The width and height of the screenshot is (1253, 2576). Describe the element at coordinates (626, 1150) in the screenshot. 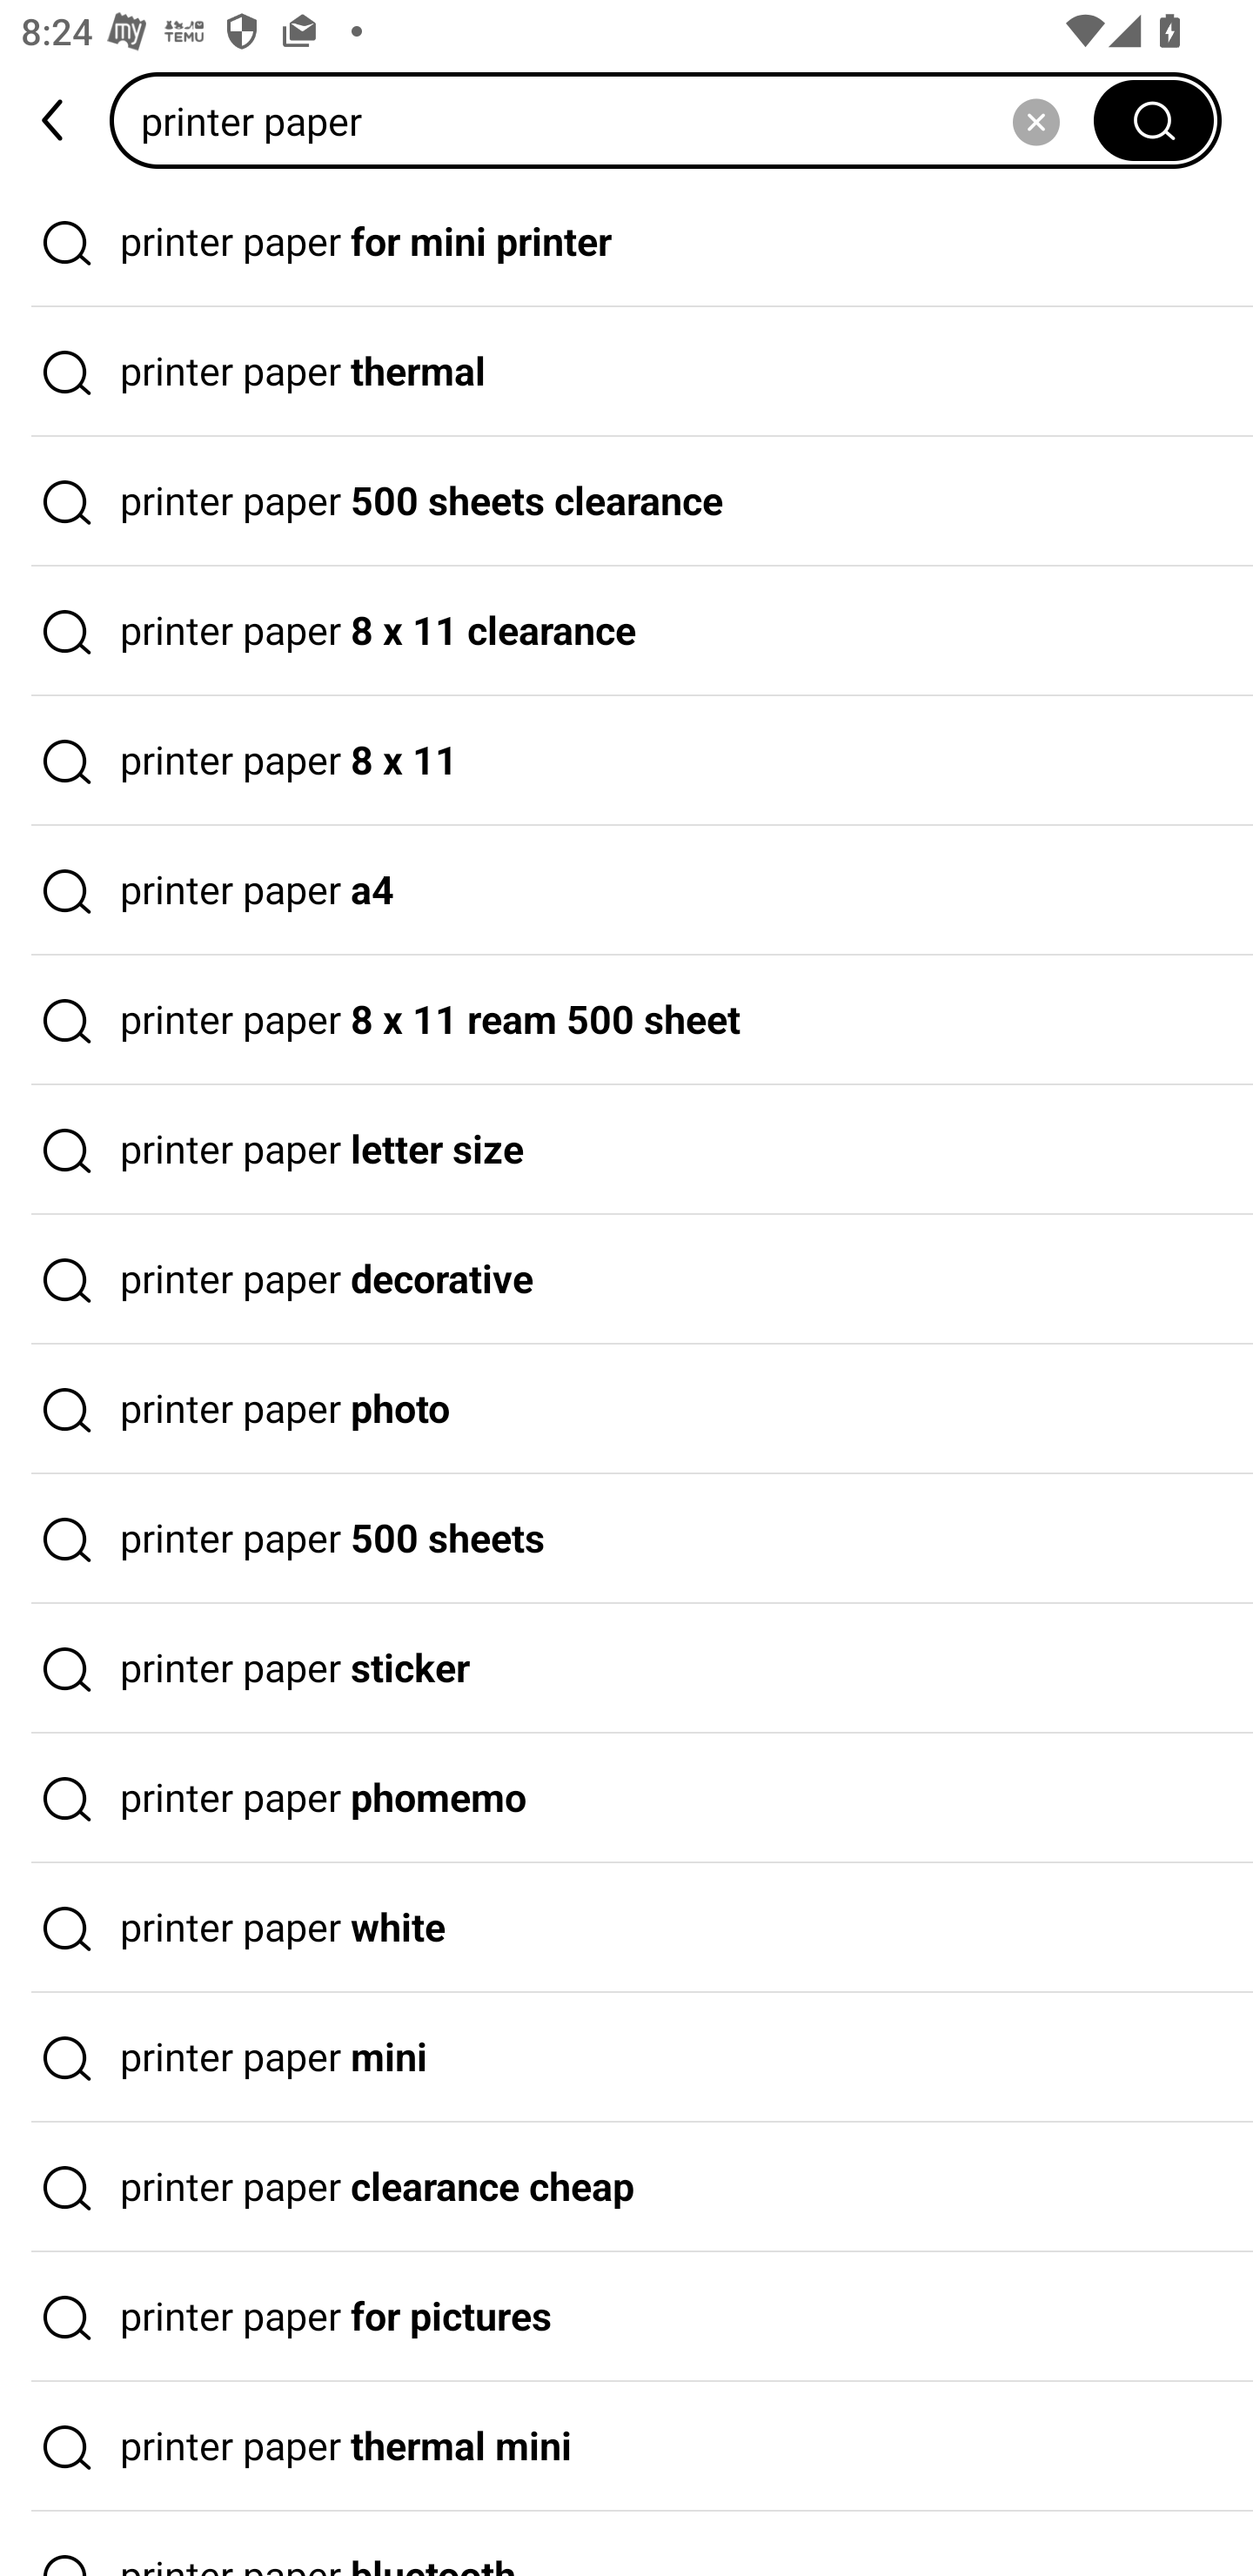

I see `printer paper letter size` at that location.